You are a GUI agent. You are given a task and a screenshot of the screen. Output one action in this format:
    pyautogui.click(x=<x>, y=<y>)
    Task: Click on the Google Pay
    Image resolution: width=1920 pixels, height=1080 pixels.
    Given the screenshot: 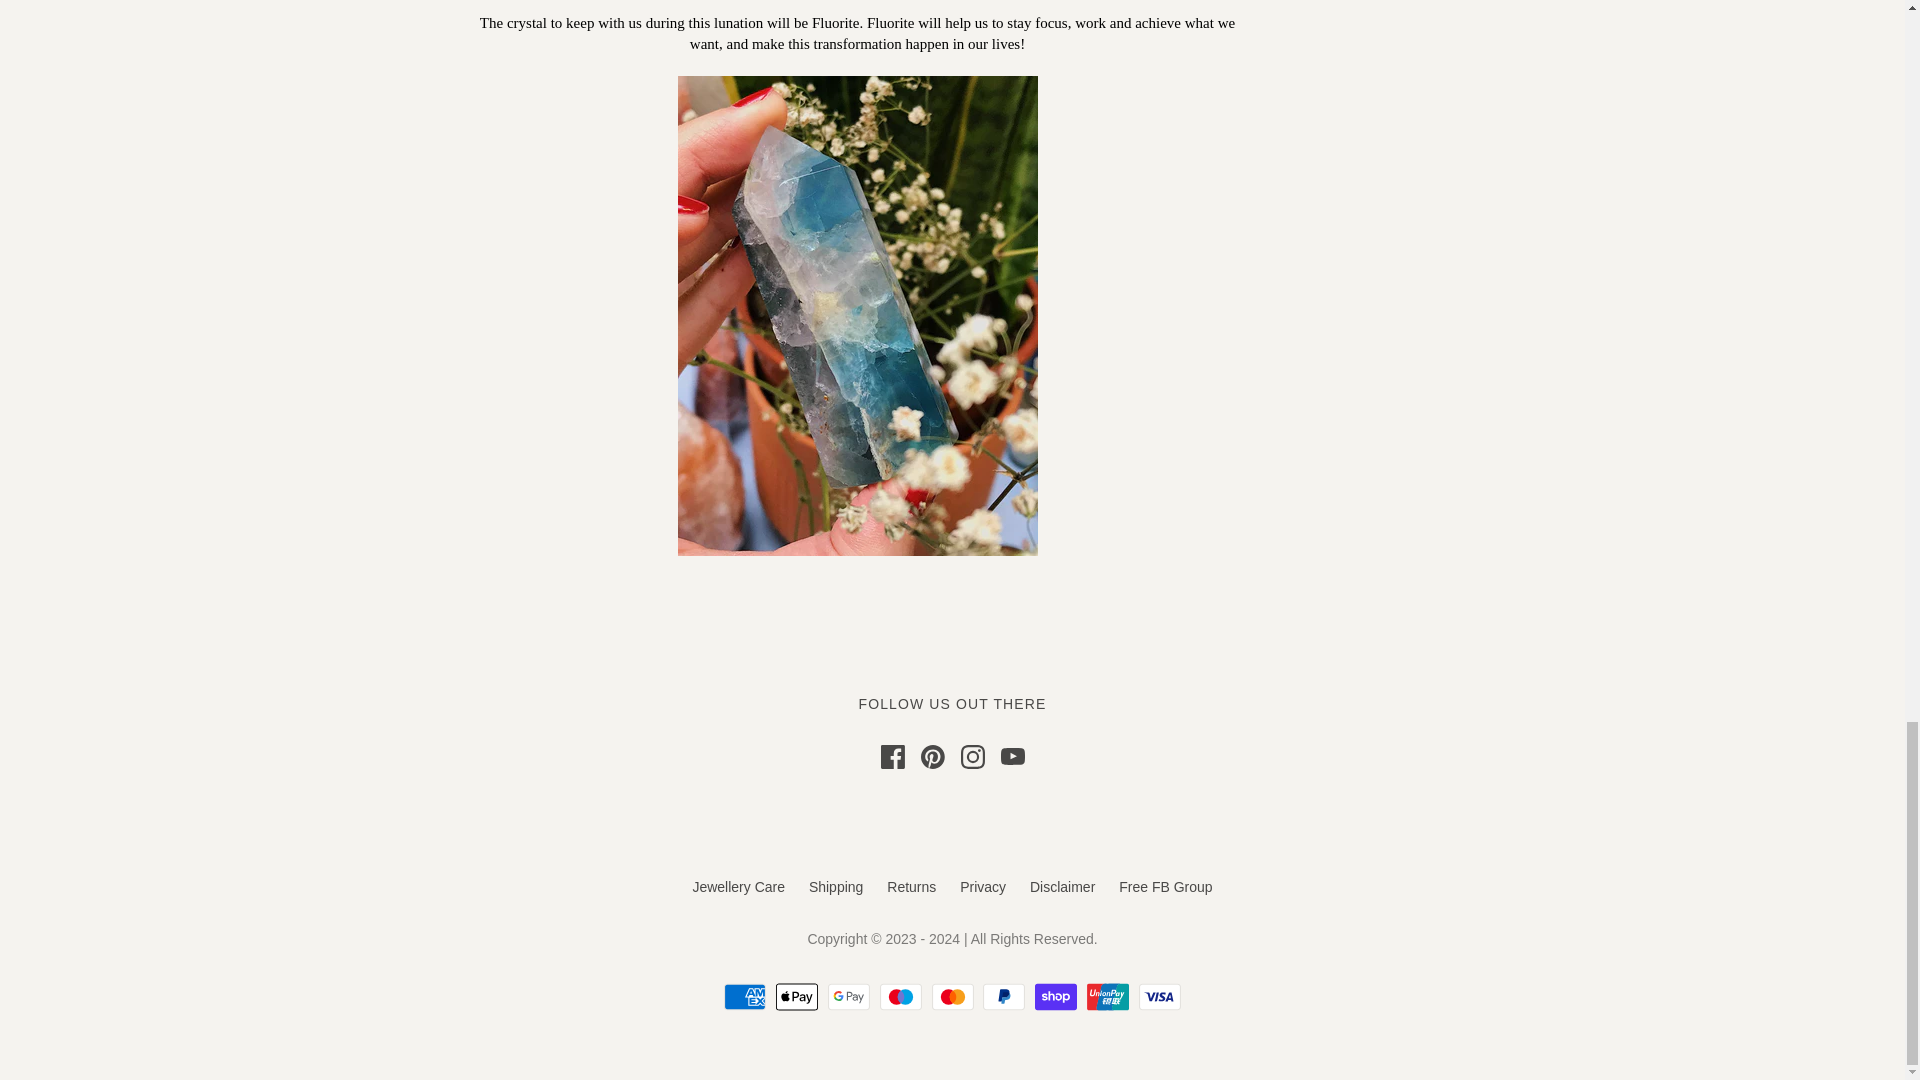 What is the action you would take?
    pyautogui.click(x=848, y=996)
    